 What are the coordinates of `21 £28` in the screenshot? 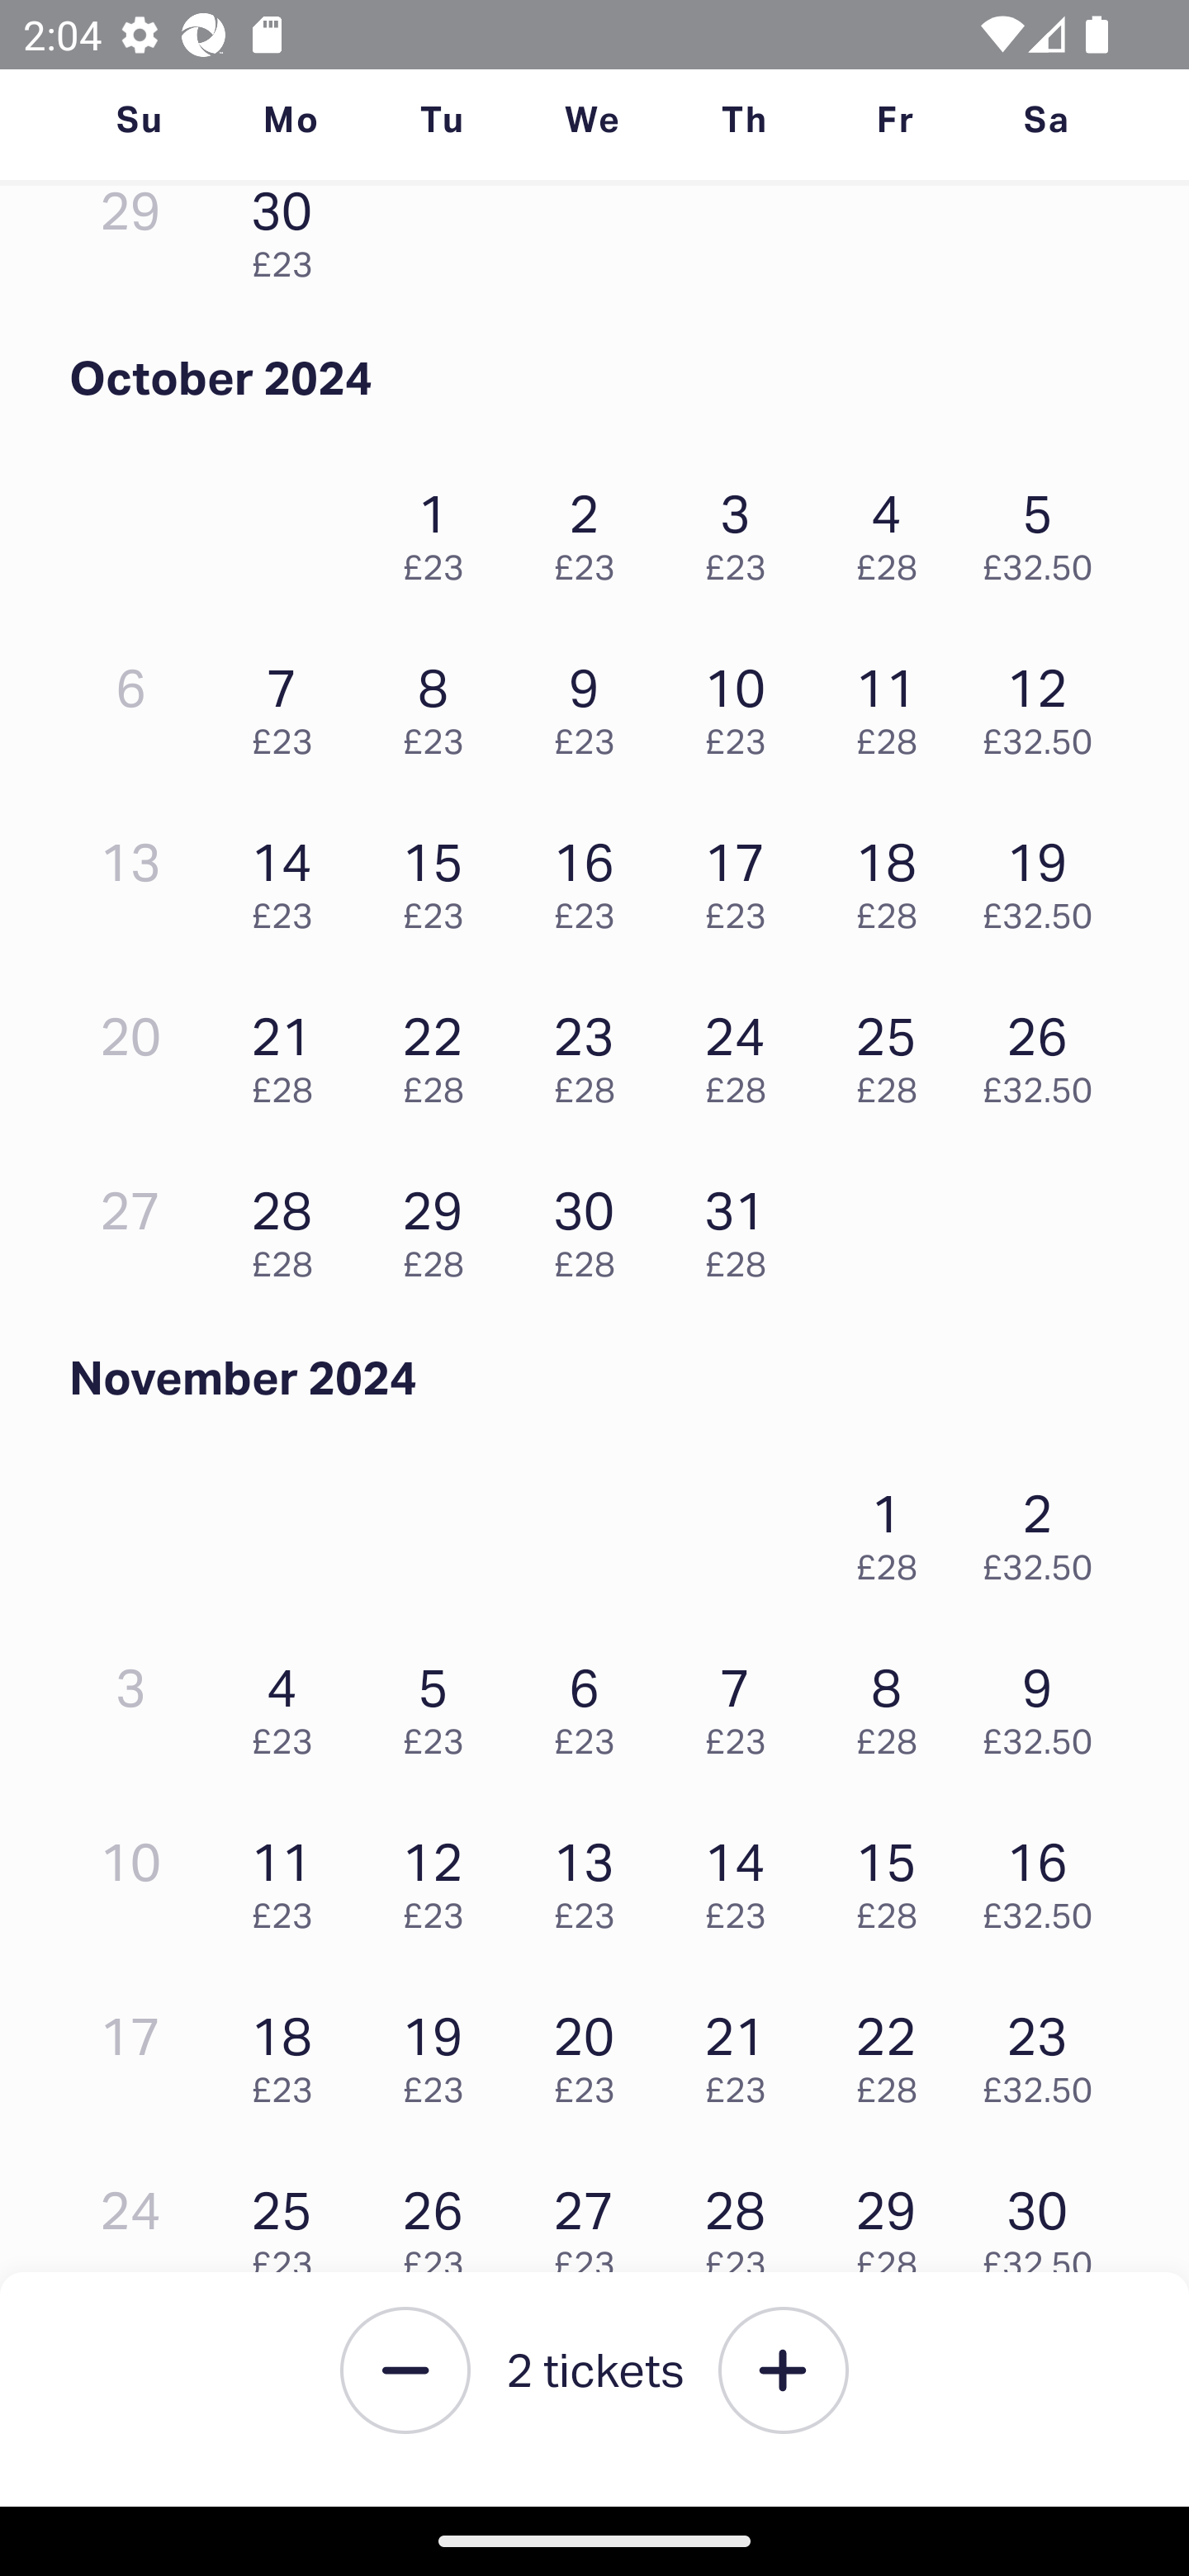 It's located at (290, 1052).